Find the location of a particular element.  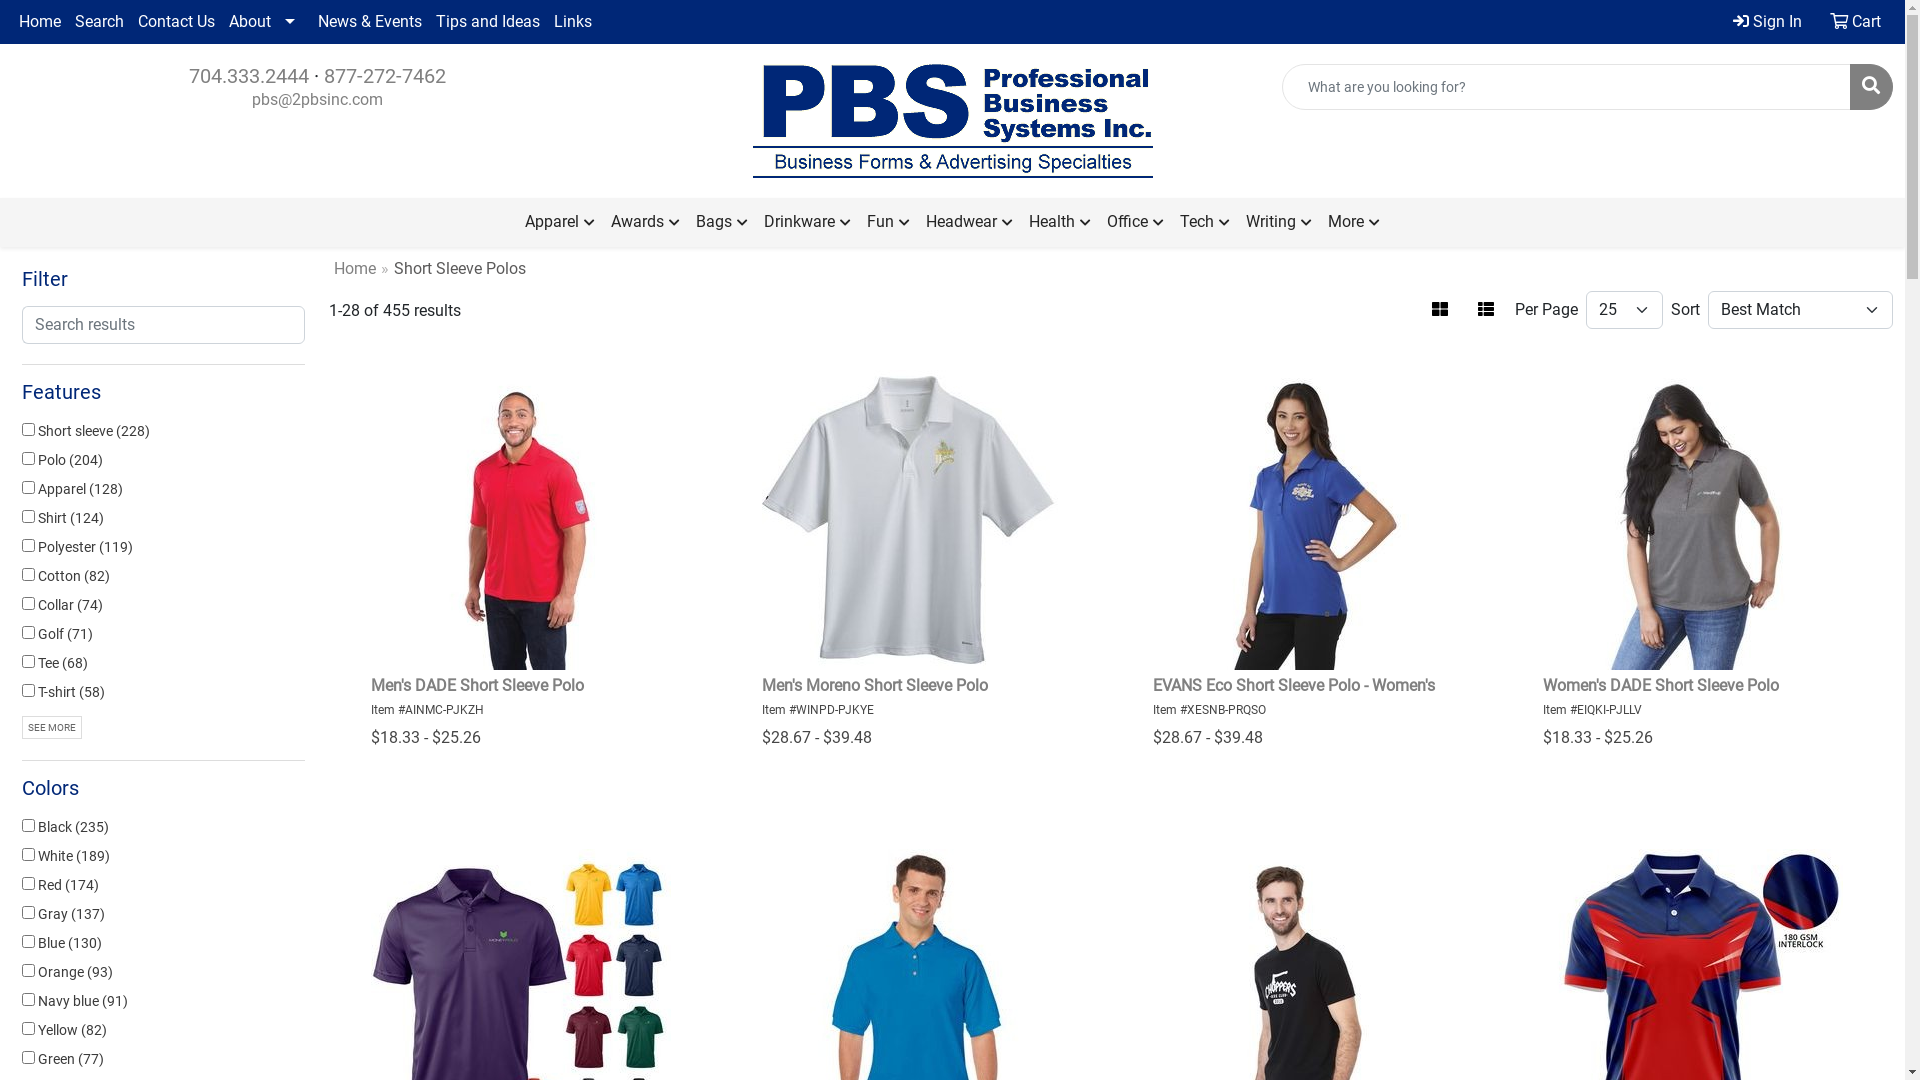

Apparel is located at coordinates (560, 222).